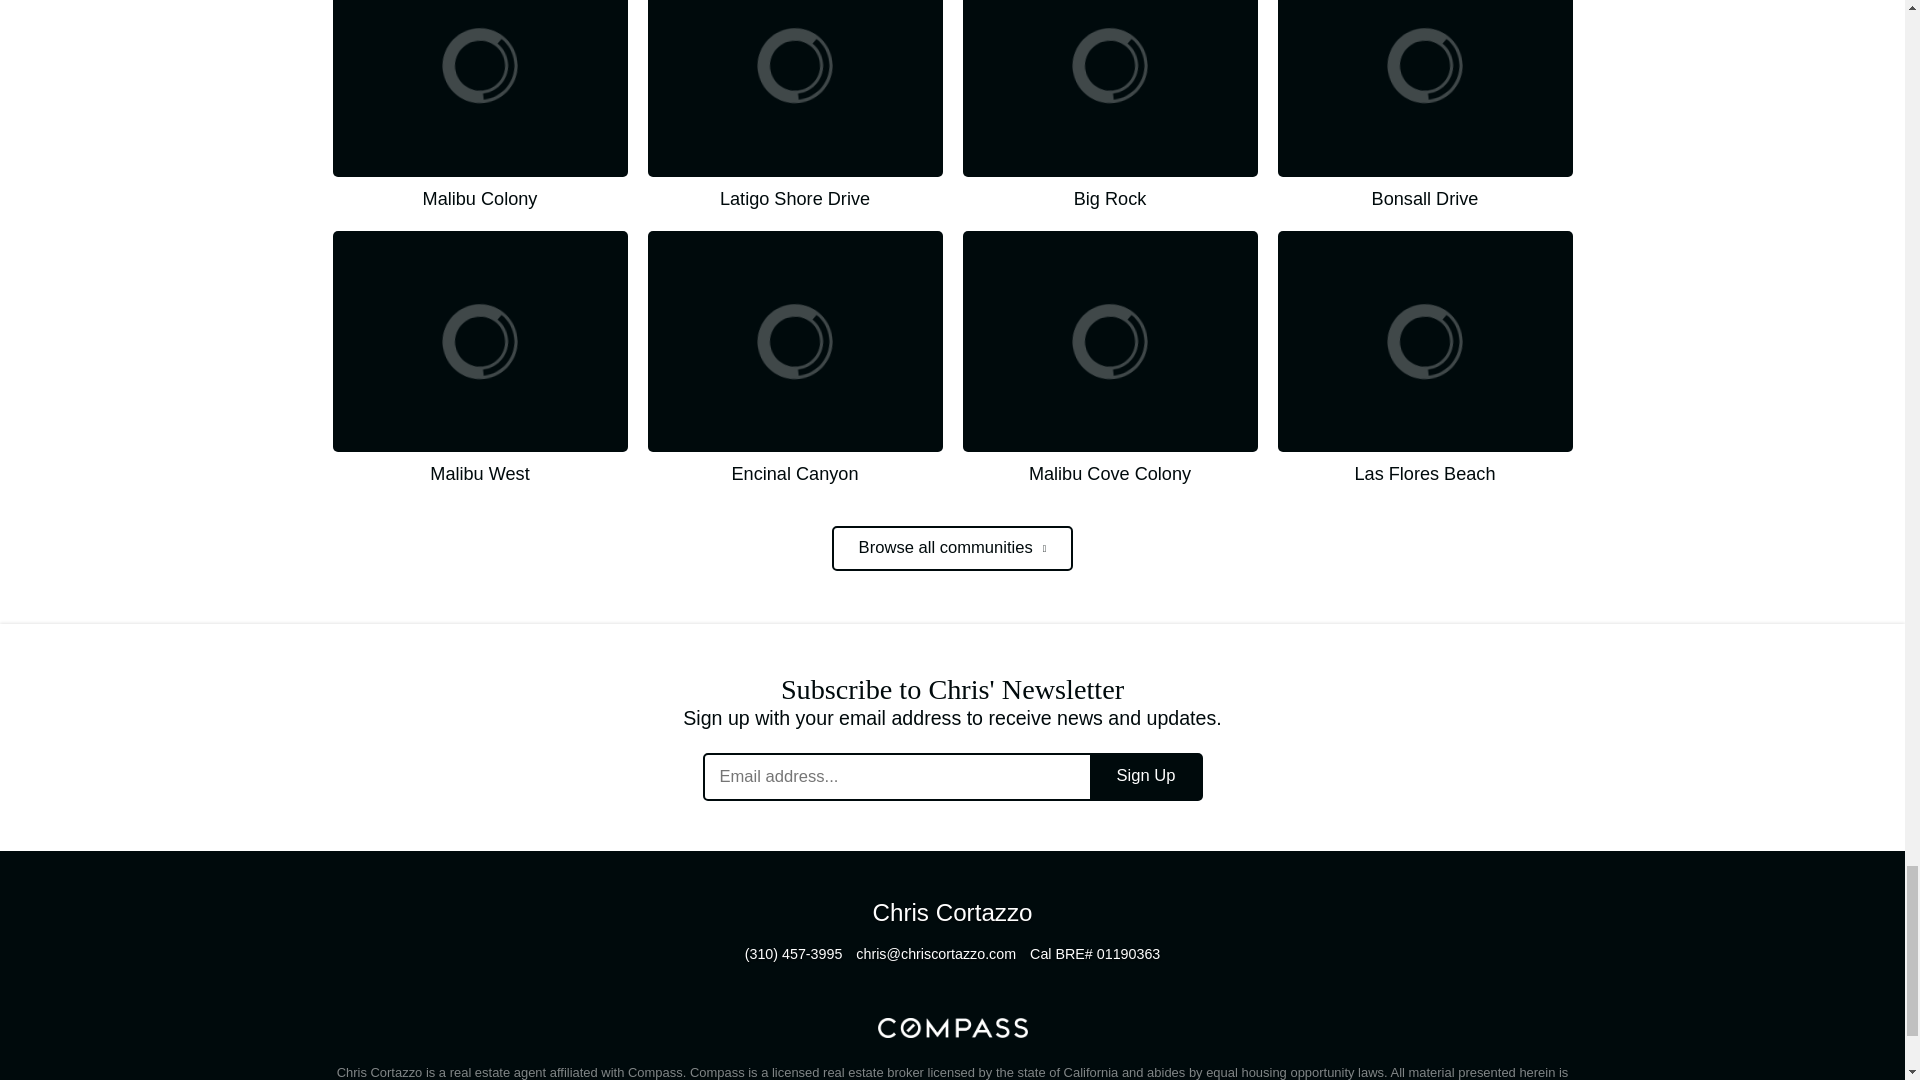  What do you see at coordinates (480, 358) in the screenshot?
I see `Malibu West` at bounding box center [480, 358].